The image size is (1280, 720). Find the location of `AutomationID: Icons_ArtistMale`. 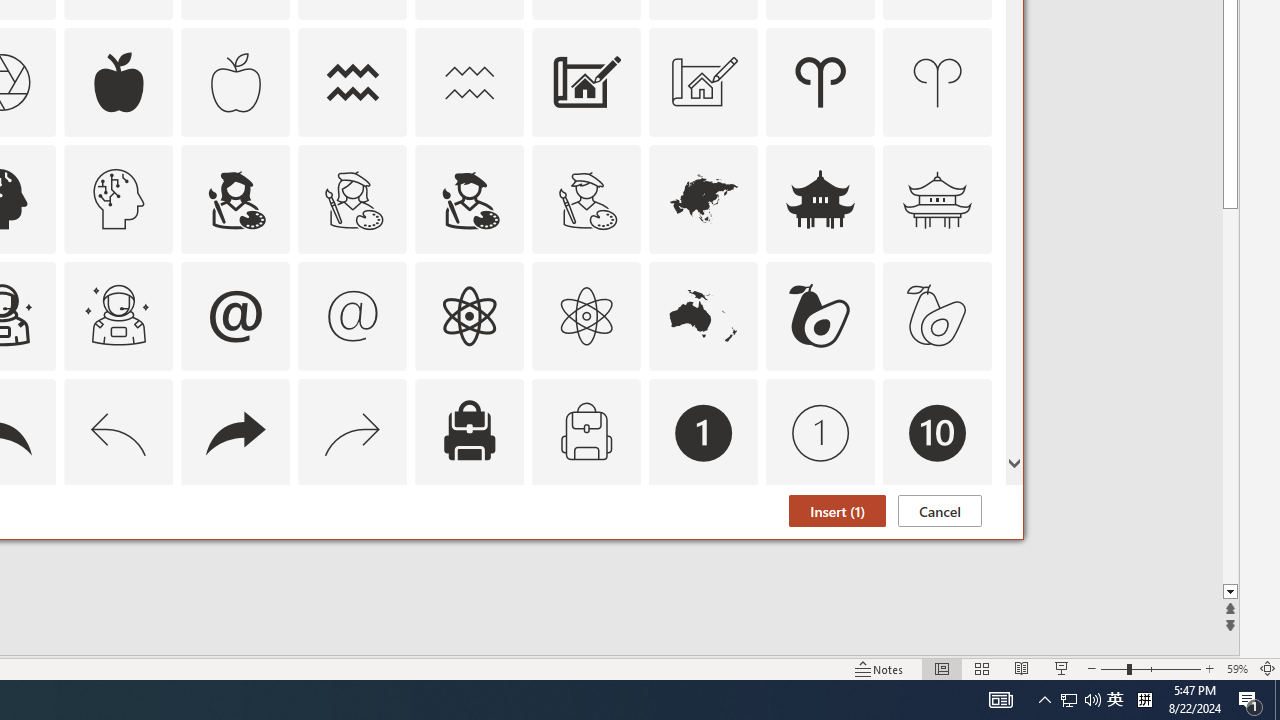

AutomationID: Icons_ArtistMale is located at coordinates (469, 198).